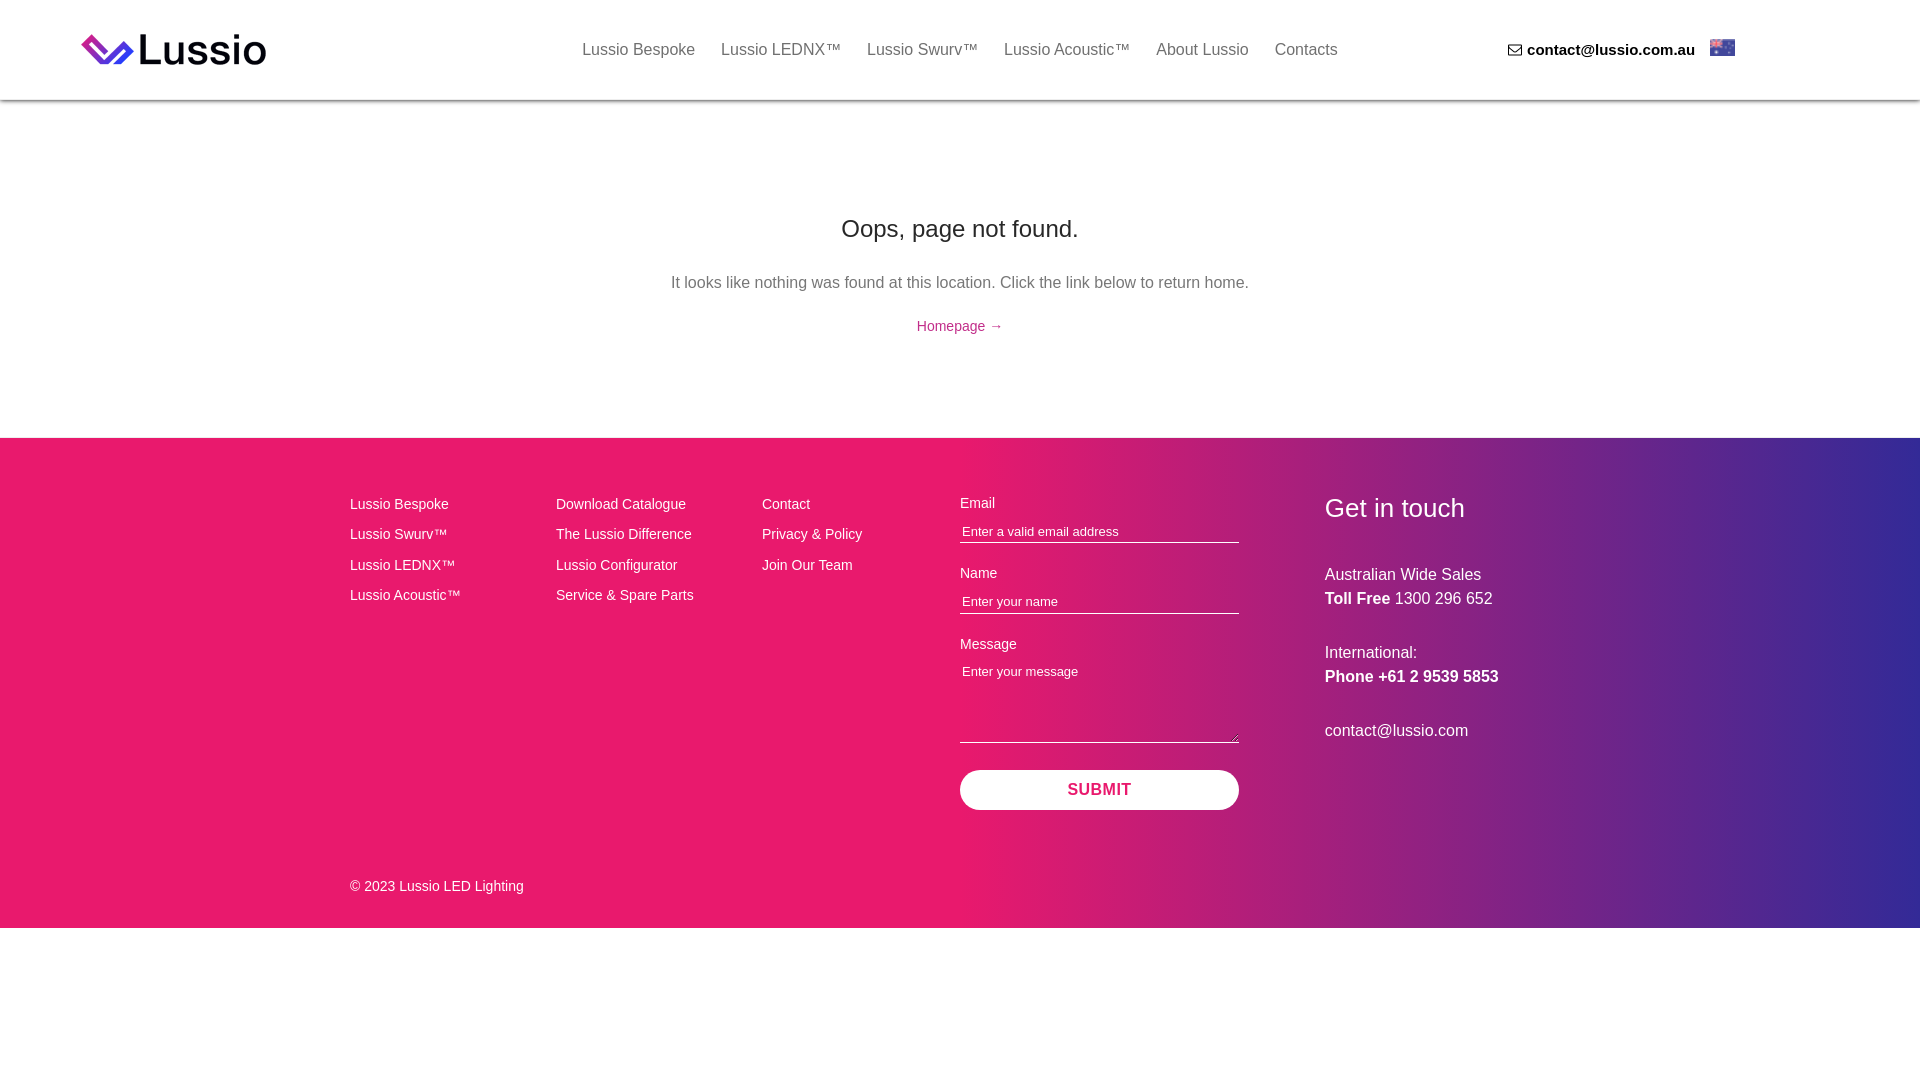  What do you see at coordinates (651, 565) in the screenshot?
I see `Lussio Configurator` at bounding box center [651, 565].